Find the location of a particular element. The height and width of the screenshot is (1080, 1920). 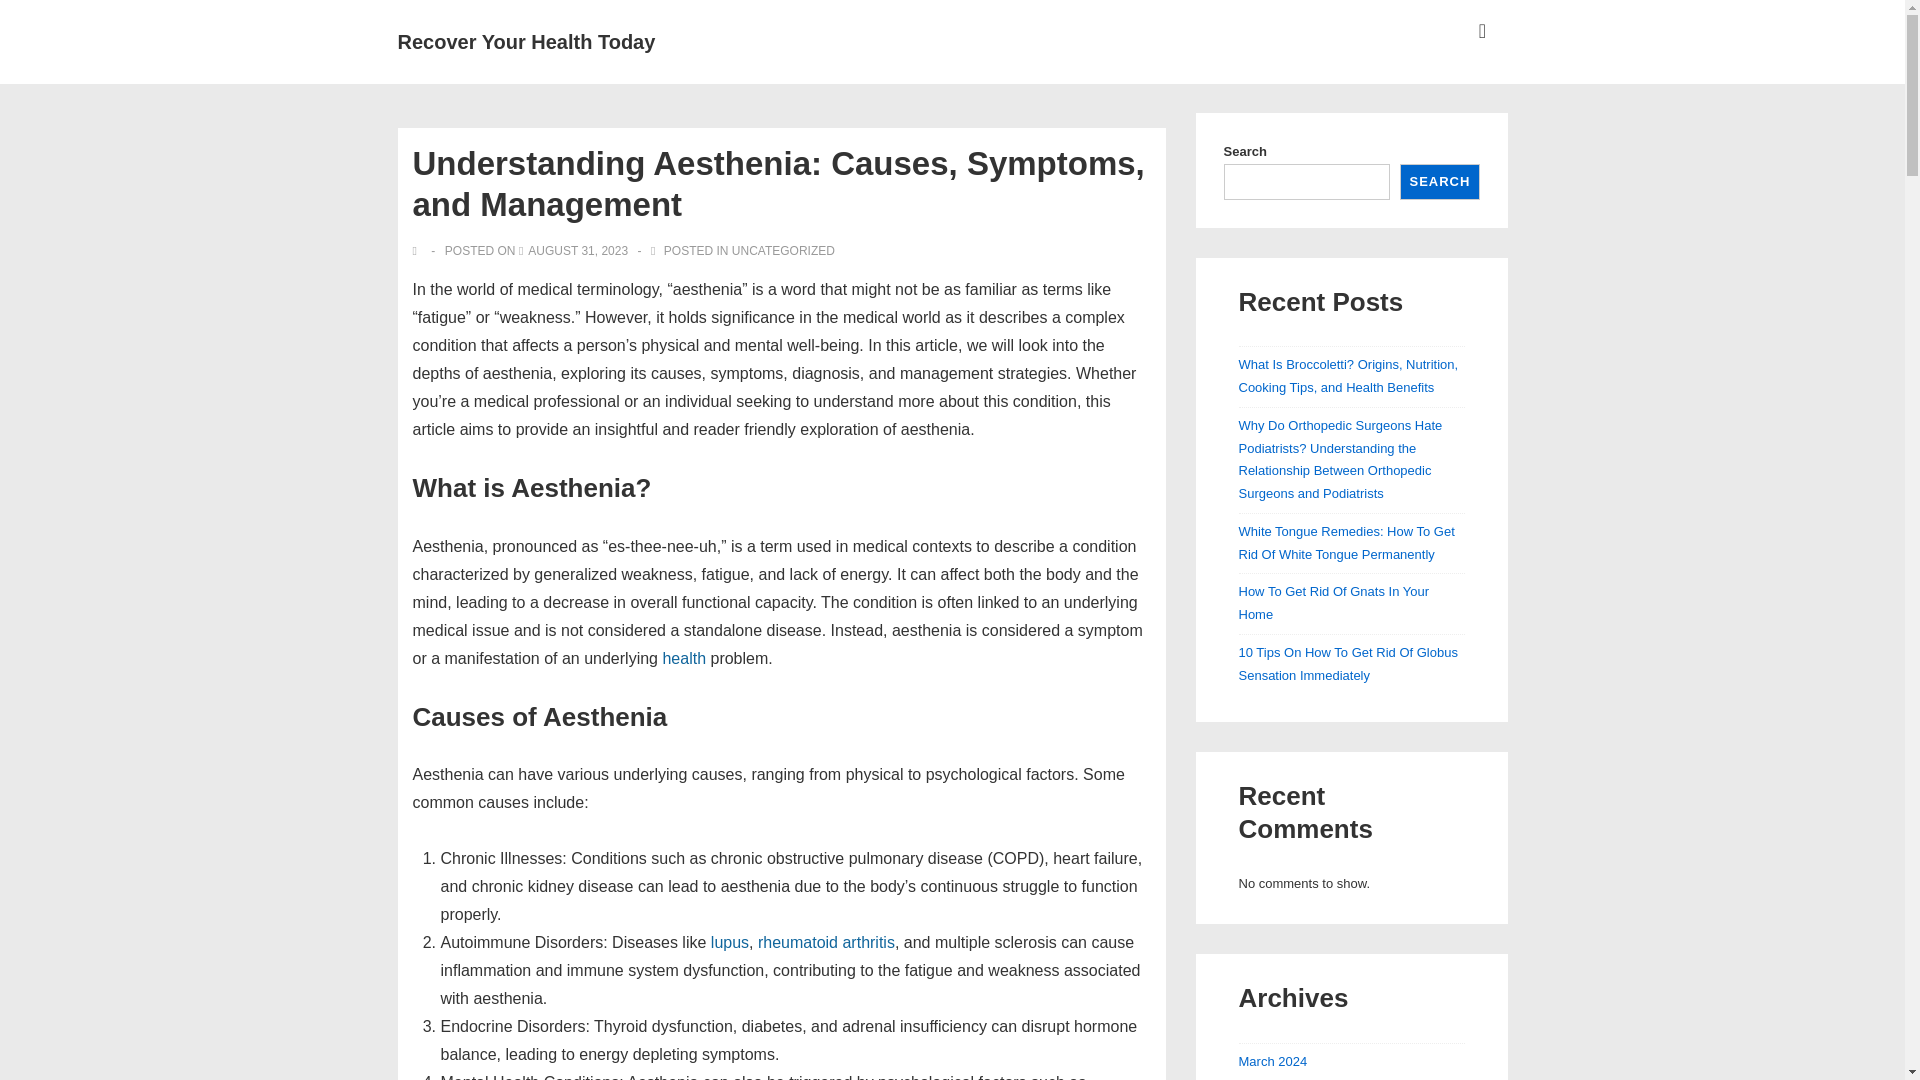

March 2024 is located at coordinates (1272, 1062).